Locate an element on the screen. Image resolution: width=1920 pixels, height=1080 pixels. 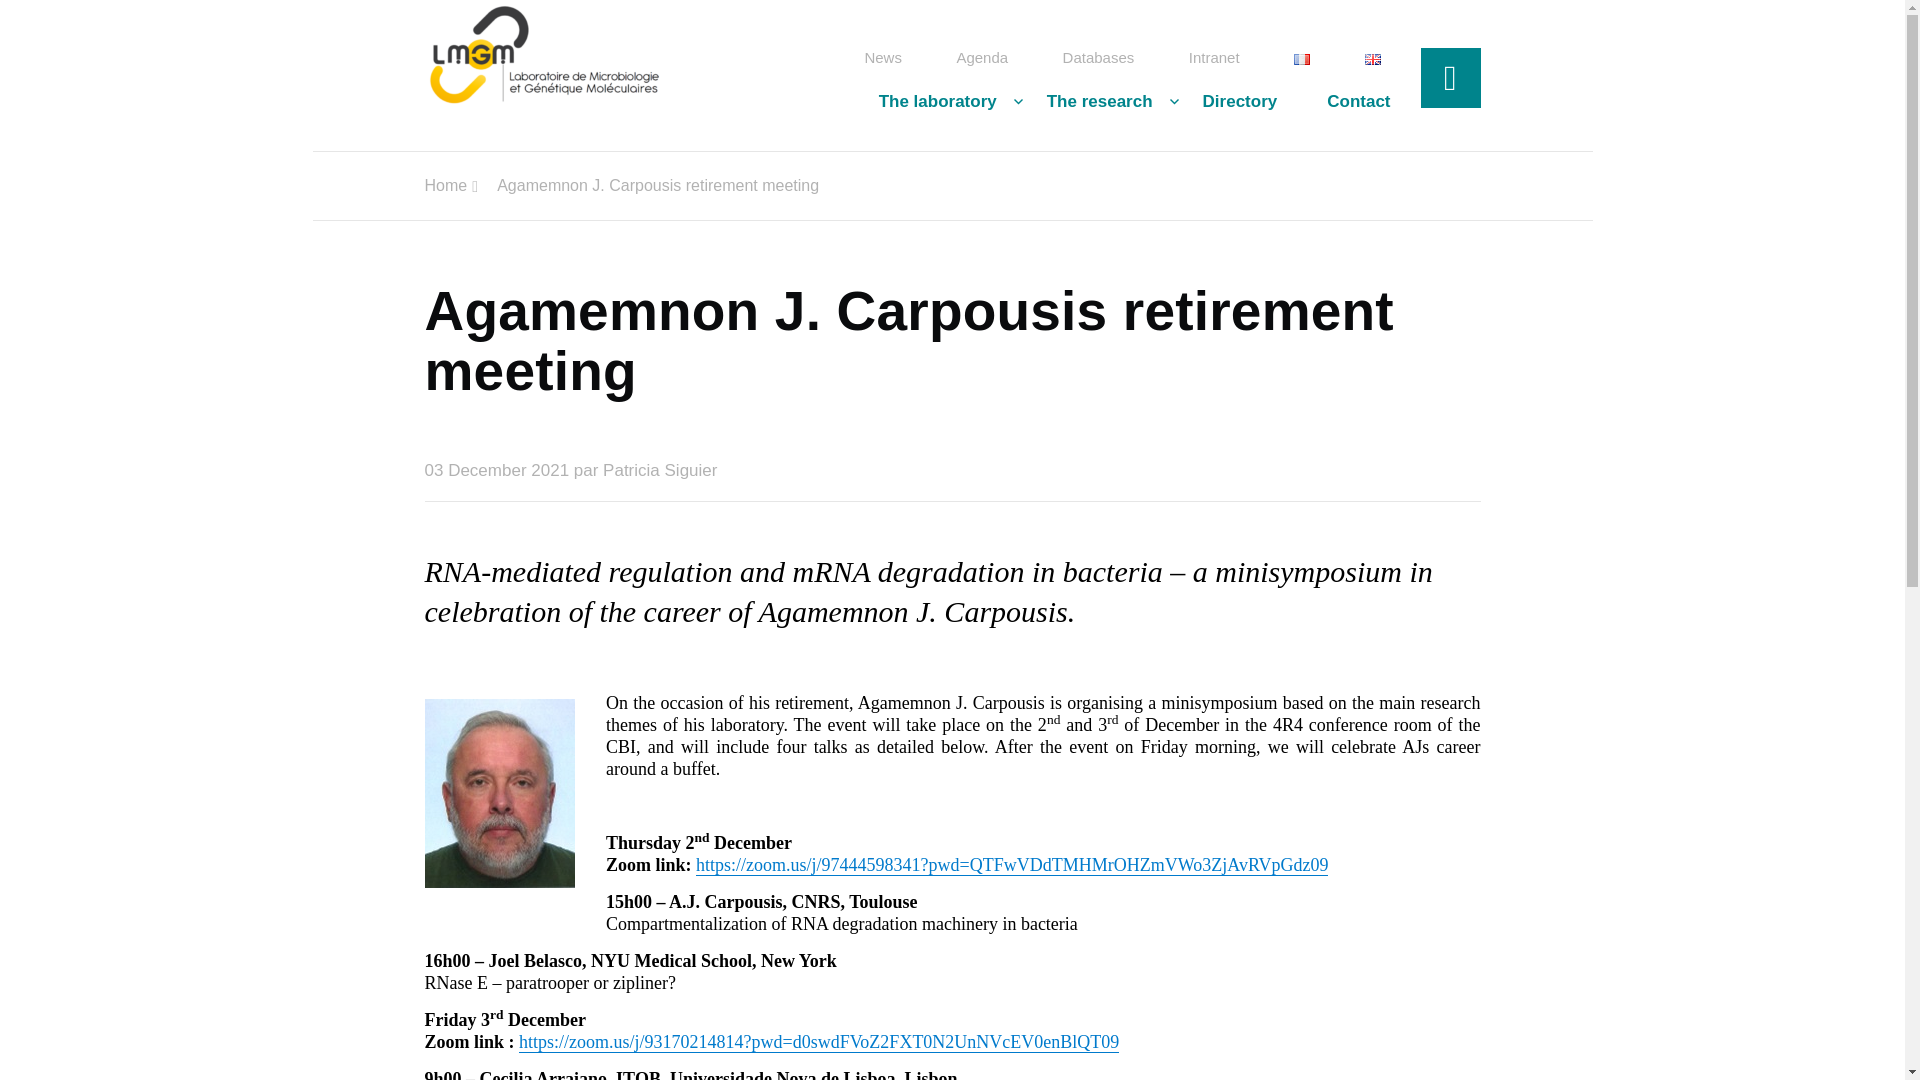
The laboratory is located at coordinates (938, 102).